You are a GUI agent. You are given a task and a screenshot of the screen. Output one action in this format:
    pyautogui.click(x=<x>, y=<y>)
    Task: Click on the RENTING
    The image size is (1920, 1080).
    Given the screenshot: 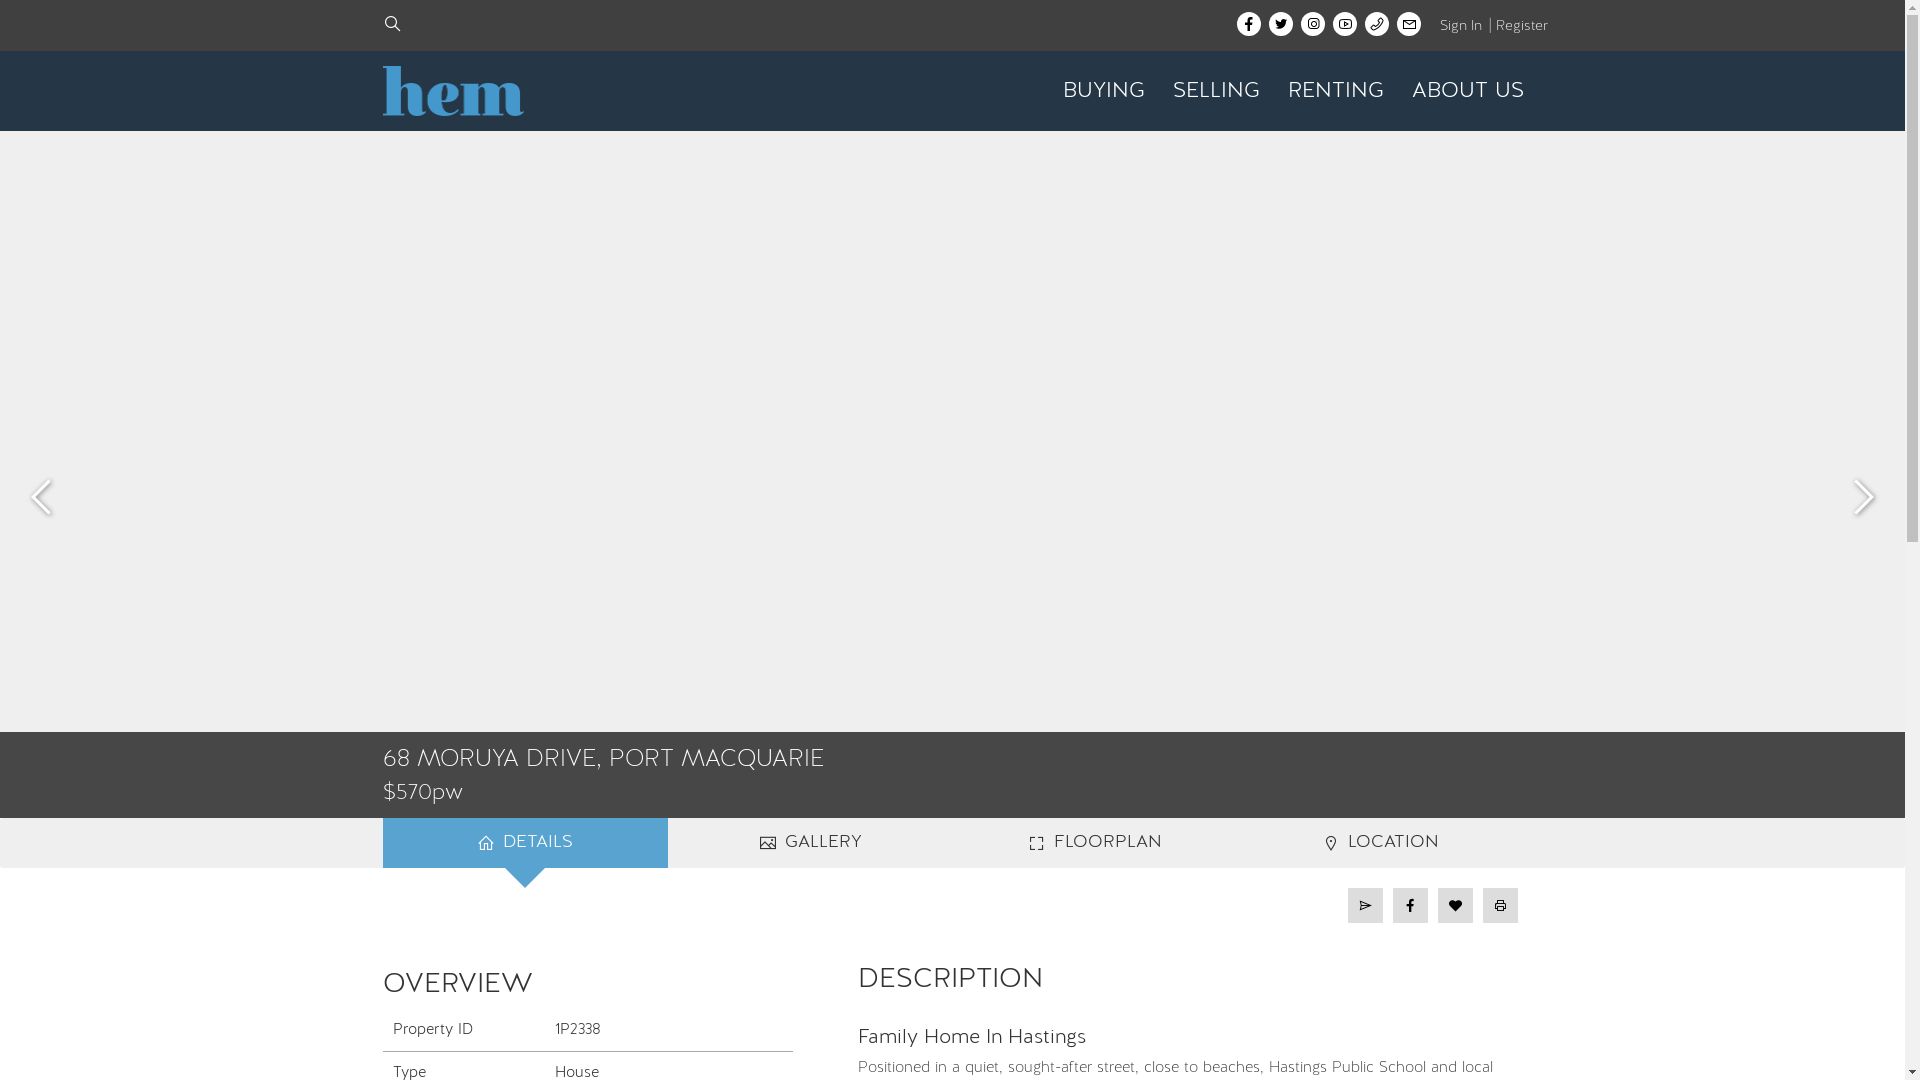 What is the action you would take?
    pyautogui.click(x=1336, y=91)
    